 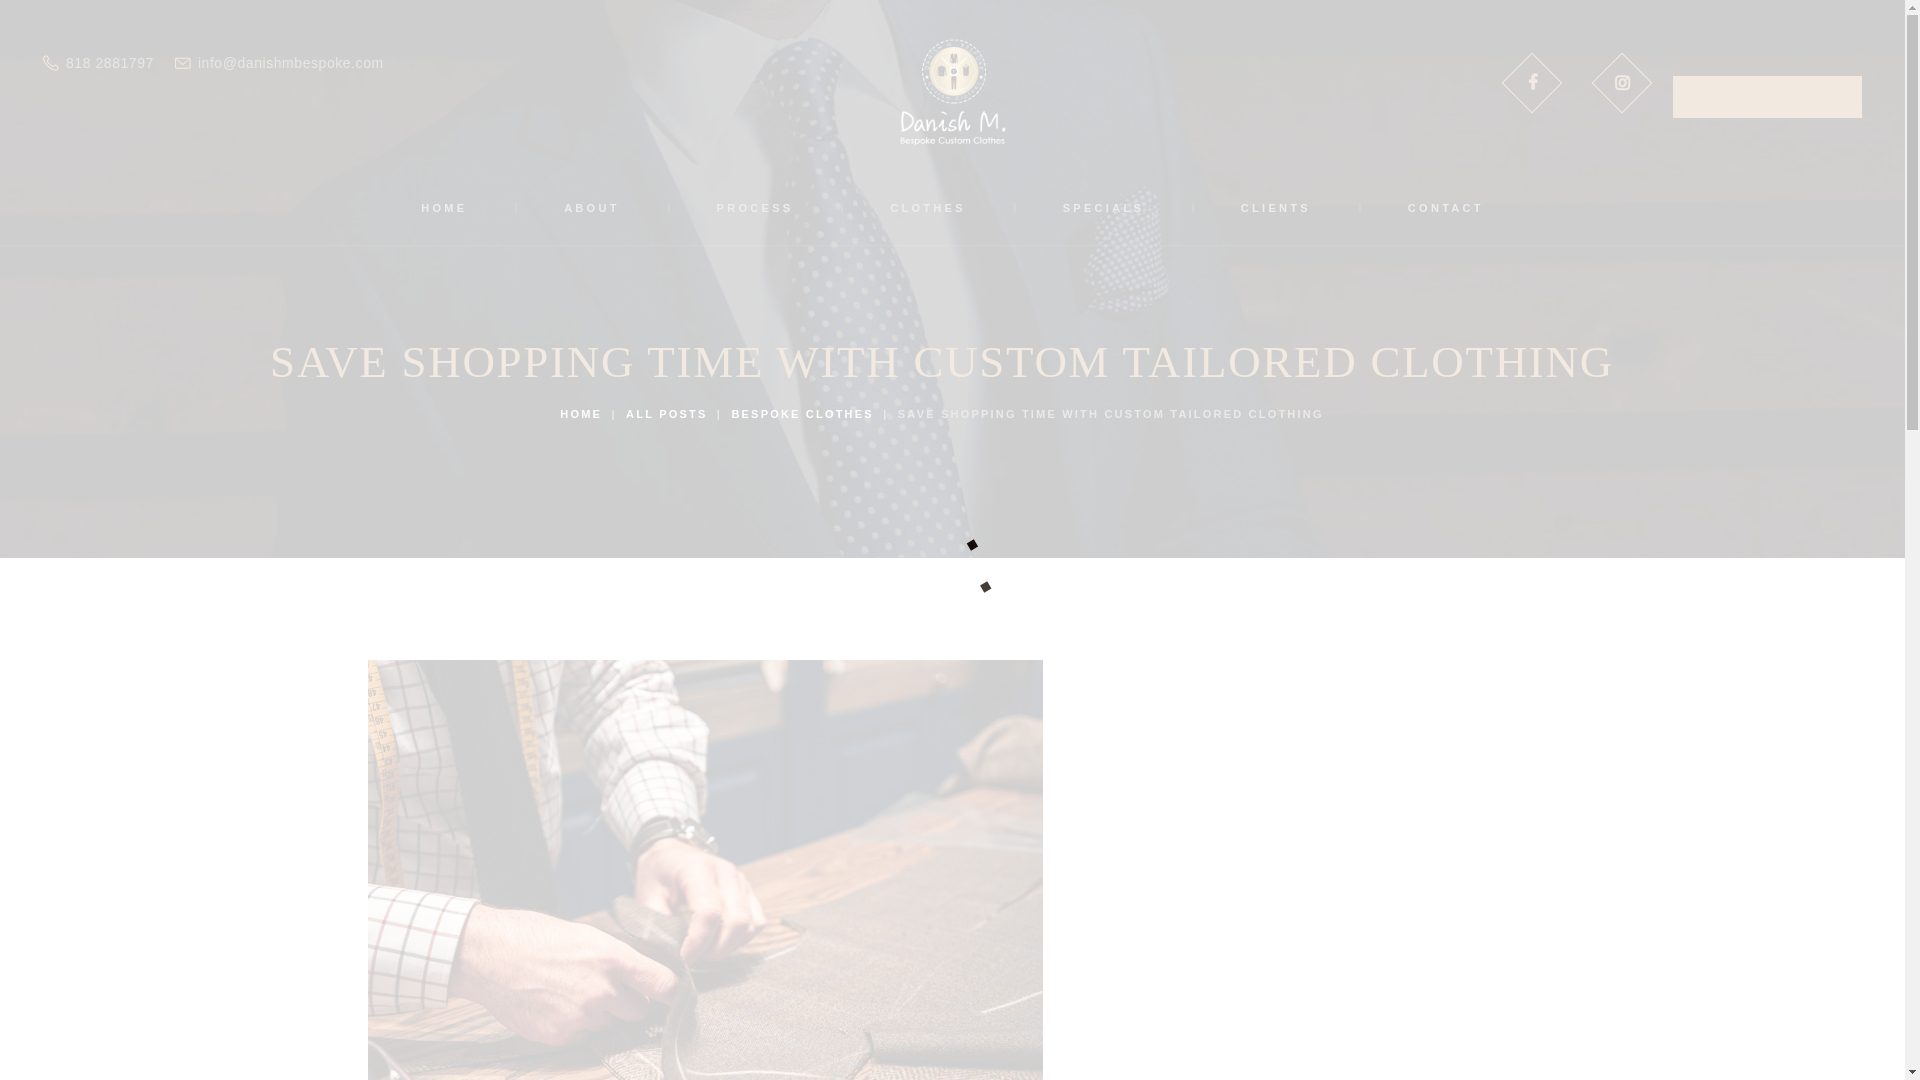 What do you see at coordinates (928, 208) in the screenshot?
I see `CLOTHES` at bounding box center [928, 208].